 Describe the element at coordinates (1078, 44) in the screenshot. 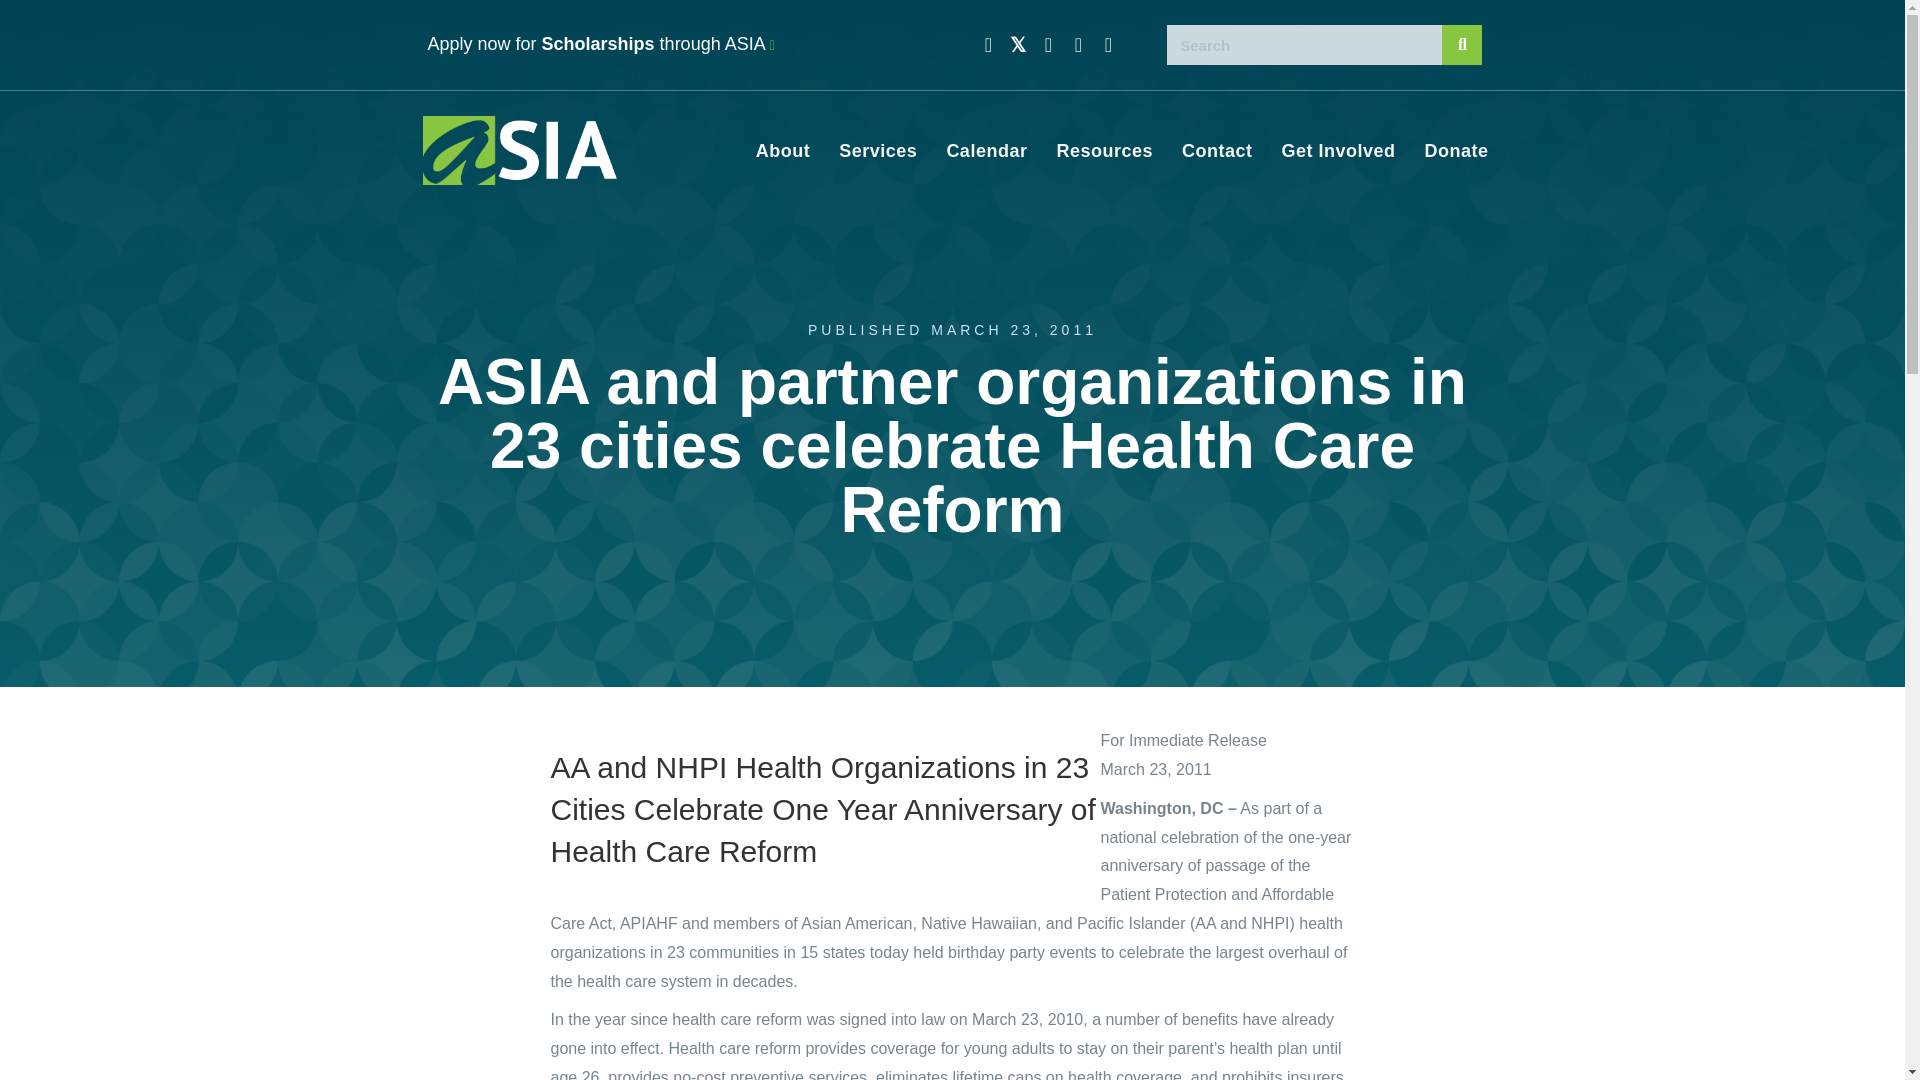

I see `YouTube` at that location.